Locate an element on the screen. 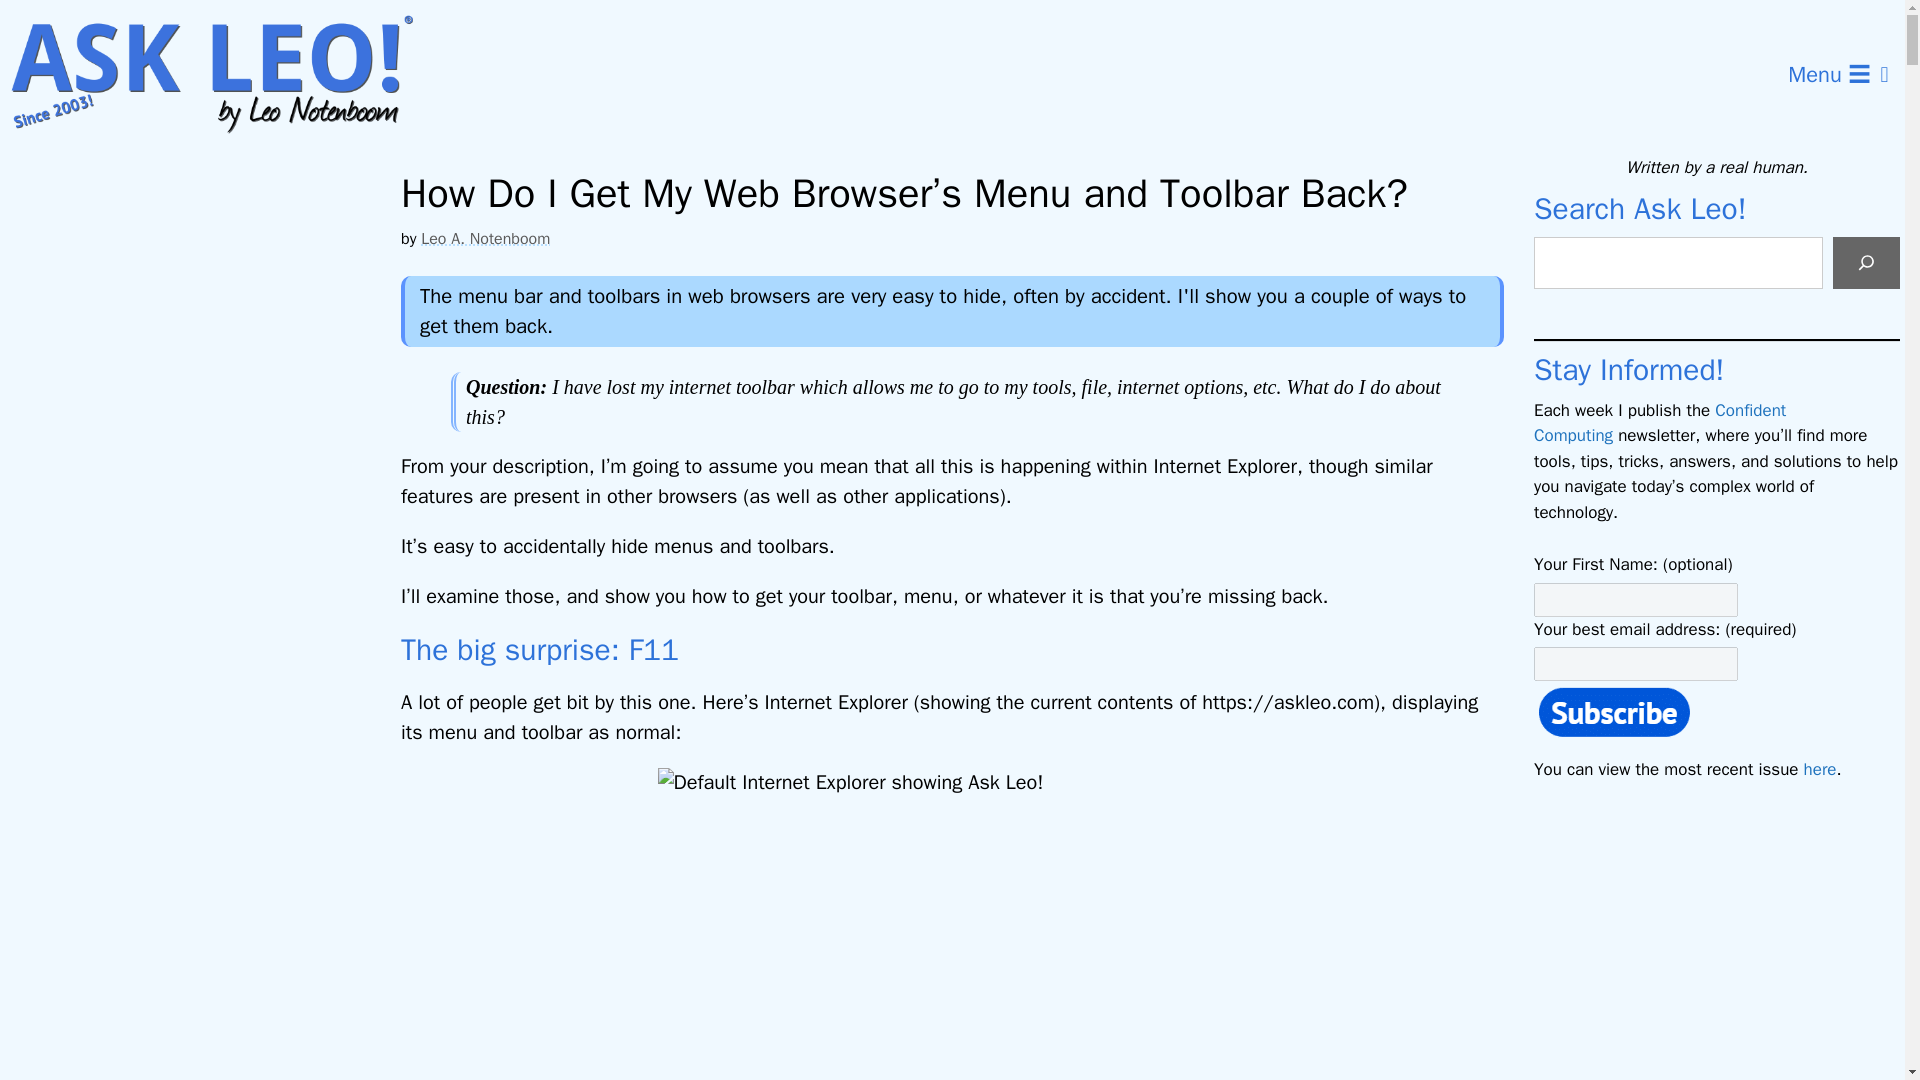 The image size is (1920, 1080). Ask Leo! is located at coordinates (224, 75).